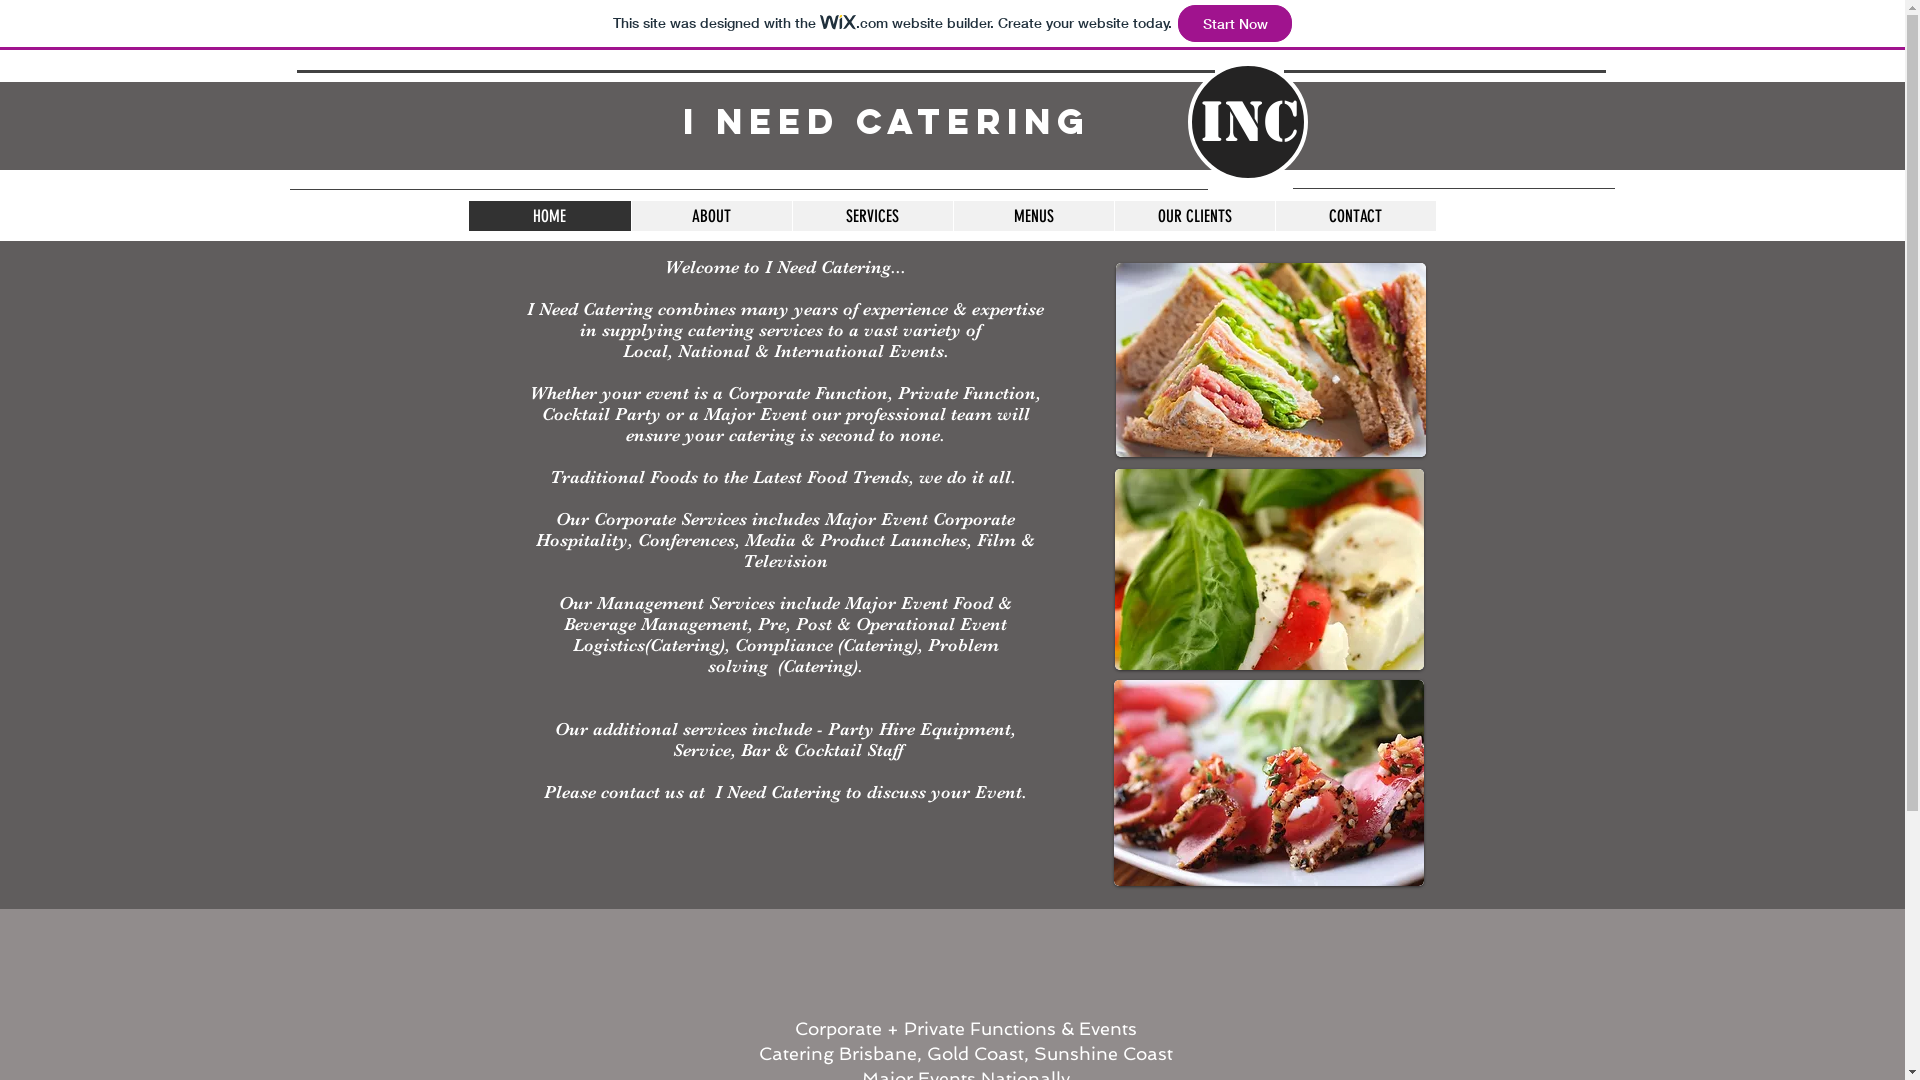 The image size is (1920, 1080). I want to click on SERVICES, so click(872, 216).